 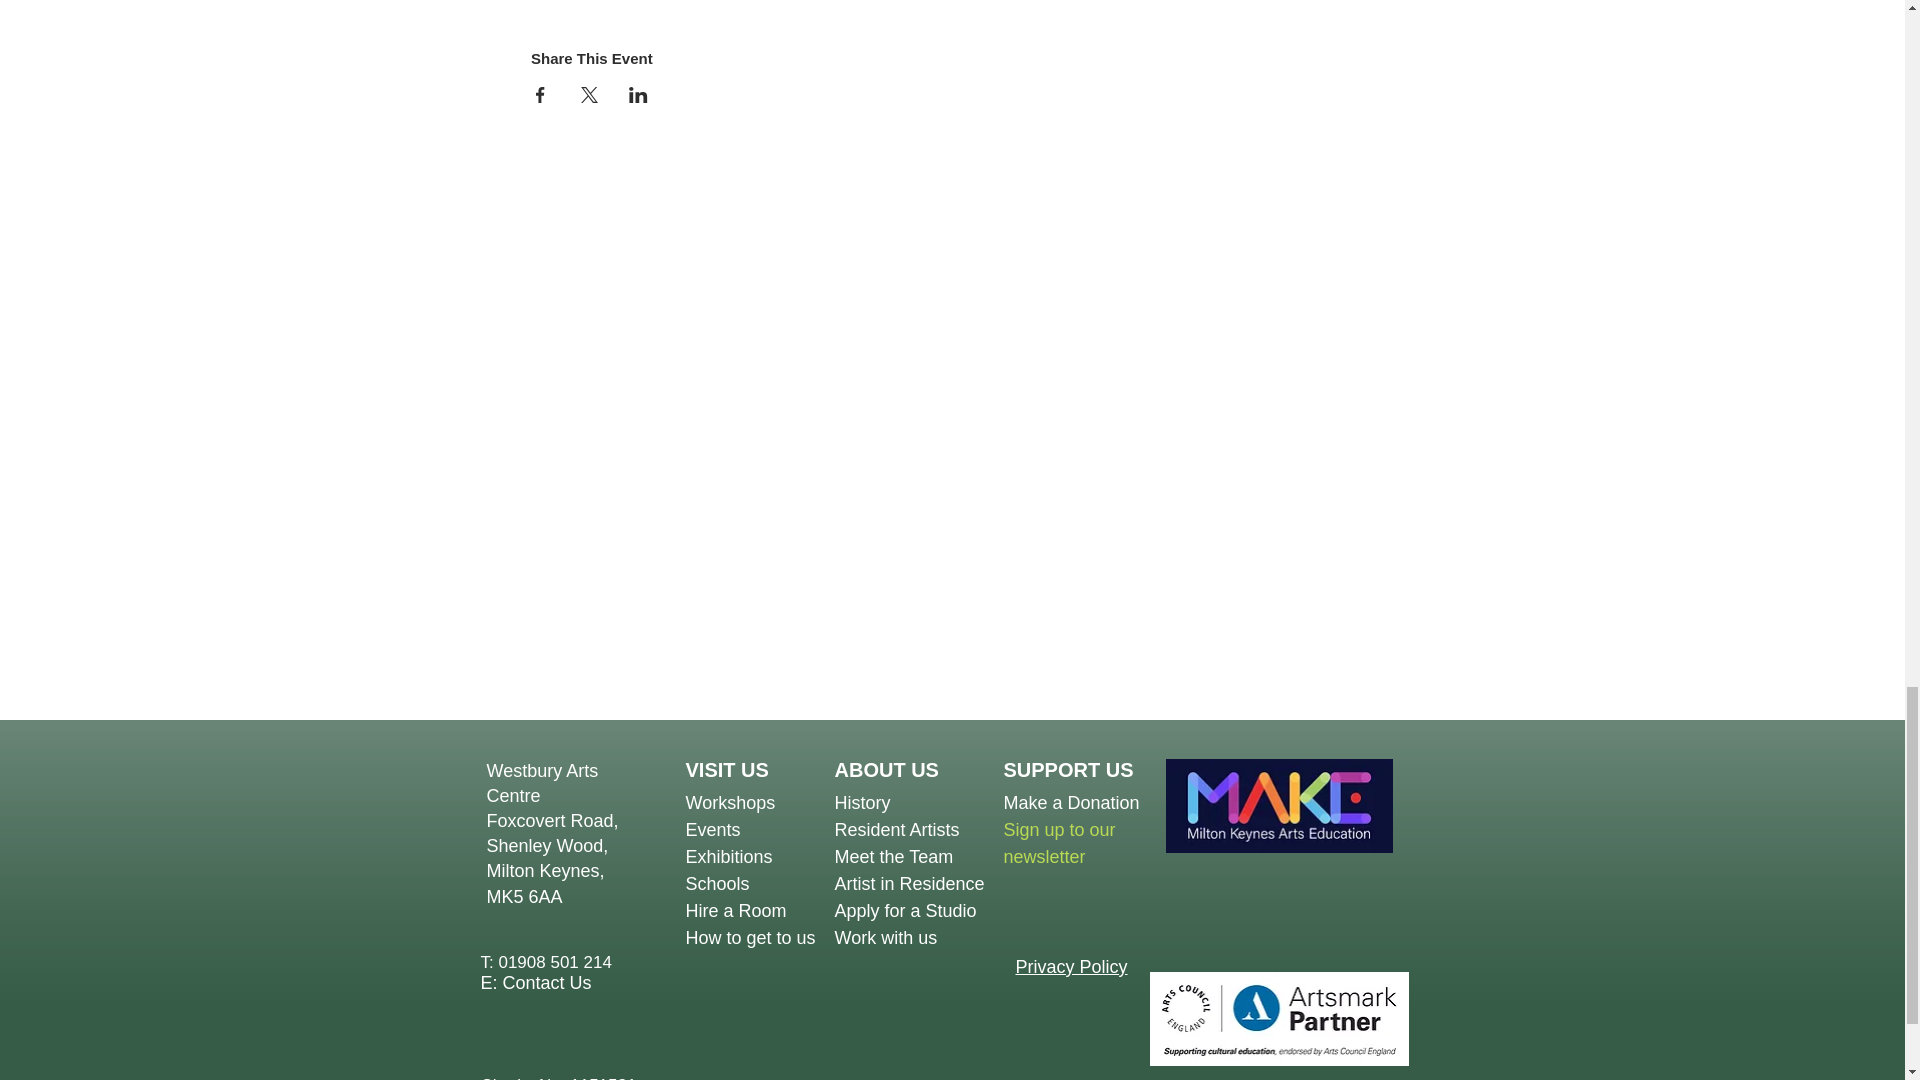 I want to click on Hire a Room, so click(x=896, y=843).